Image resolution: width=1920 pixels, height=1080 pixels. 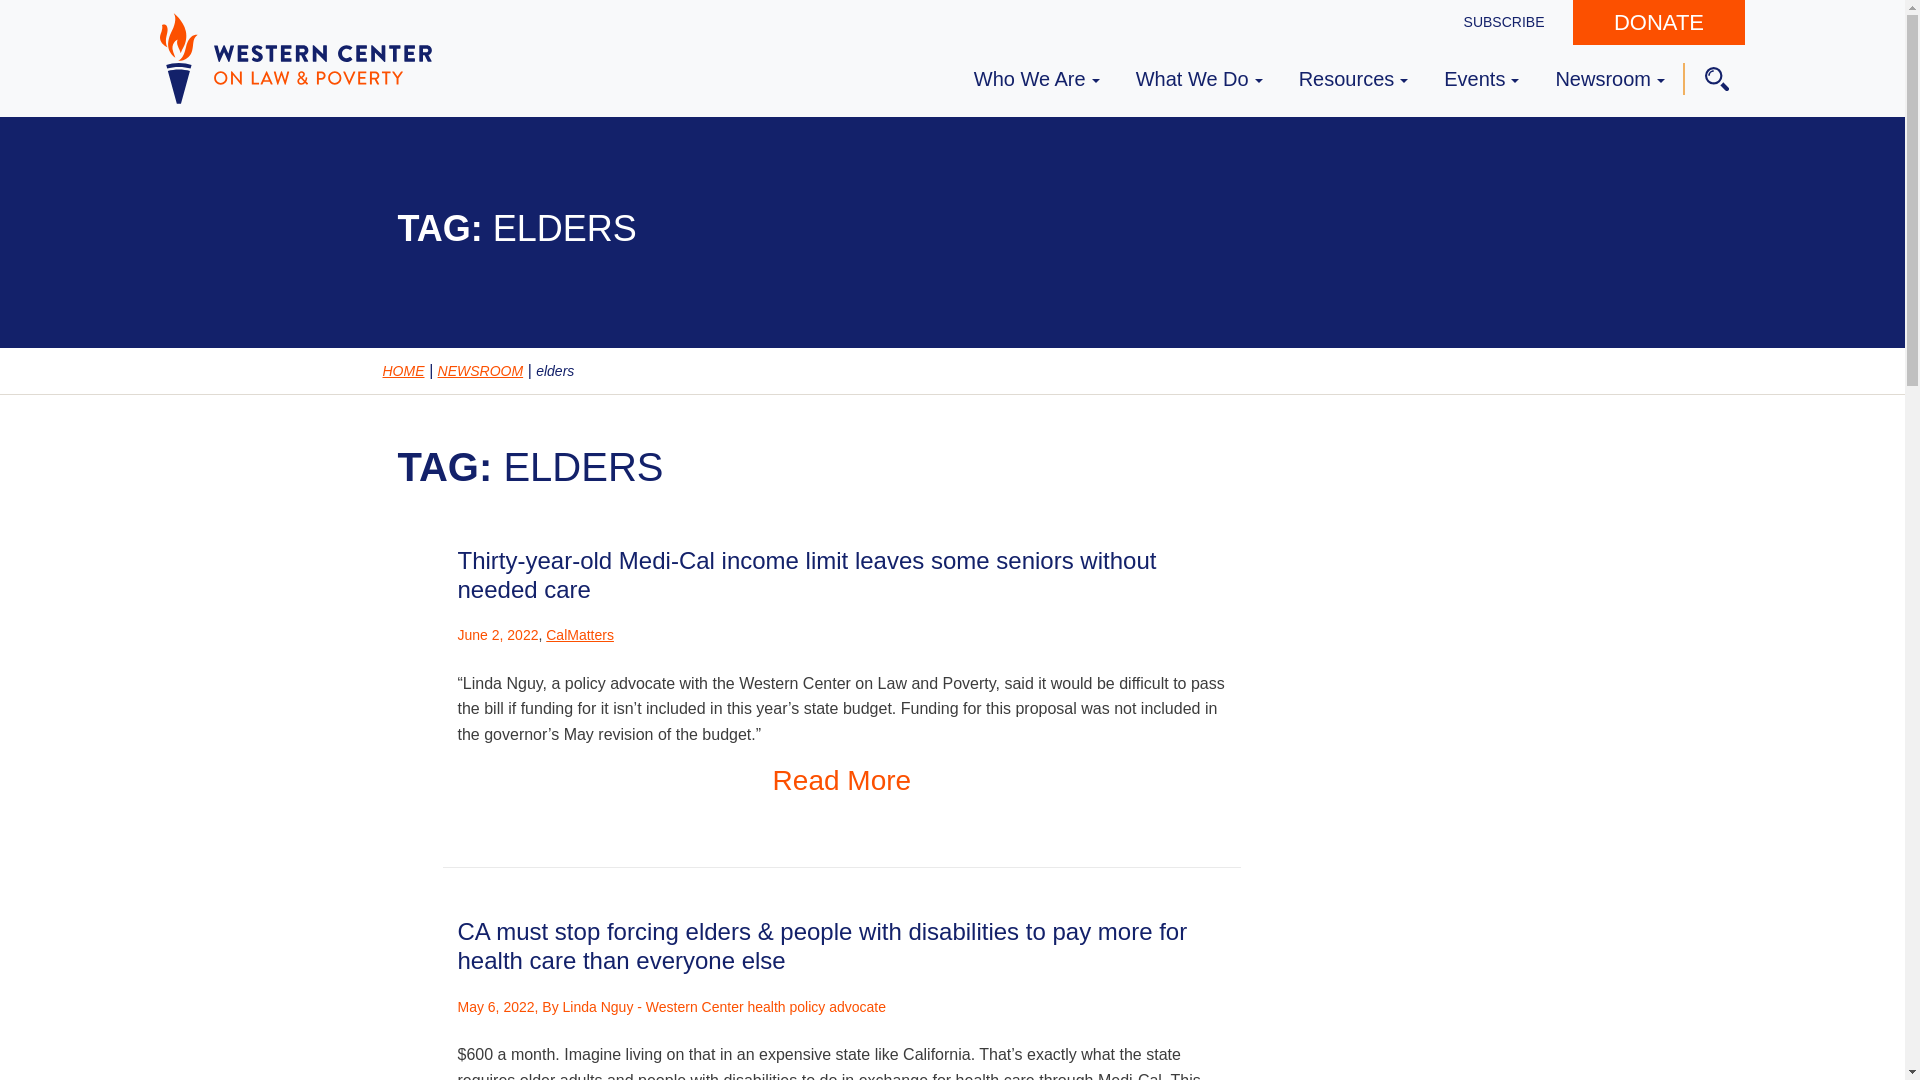 I want to click on Search, so click(x=34, y=16).